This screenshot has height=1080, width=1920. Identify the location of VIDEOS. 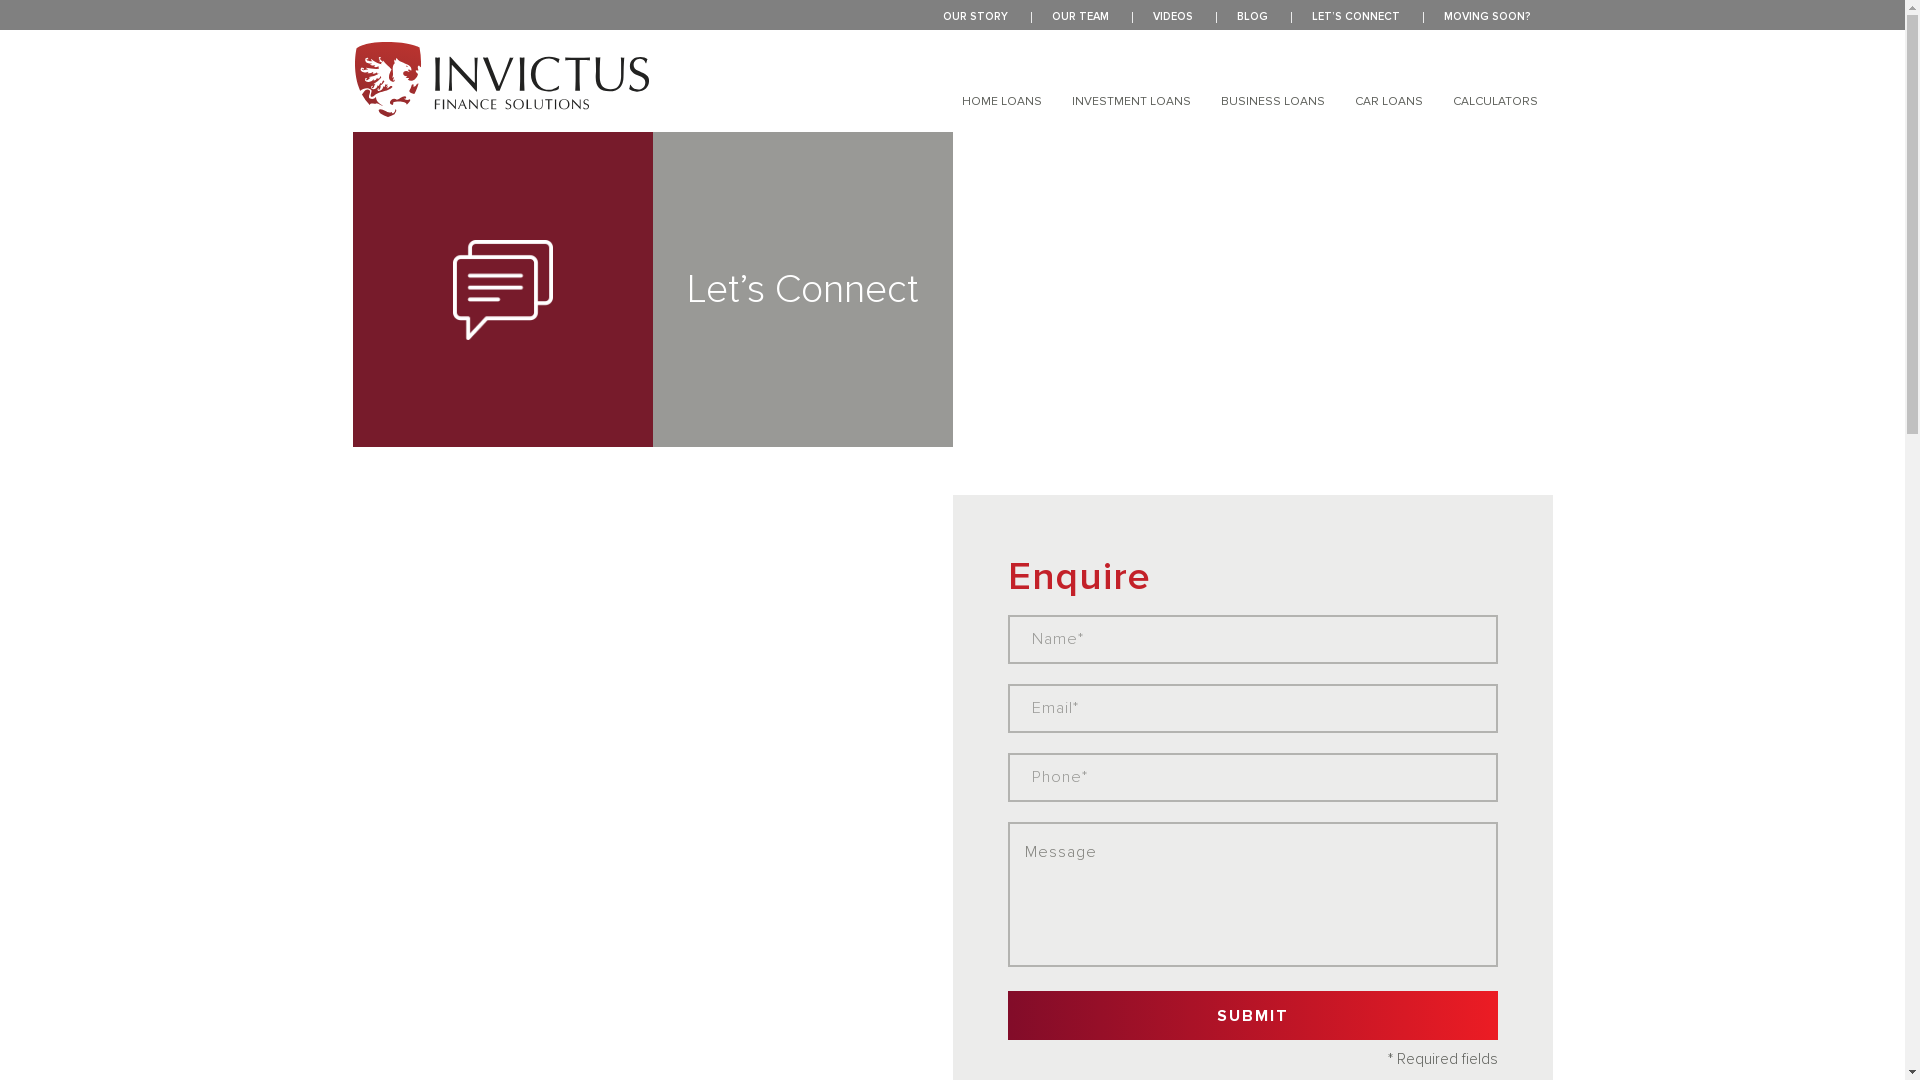
(1172, 16).